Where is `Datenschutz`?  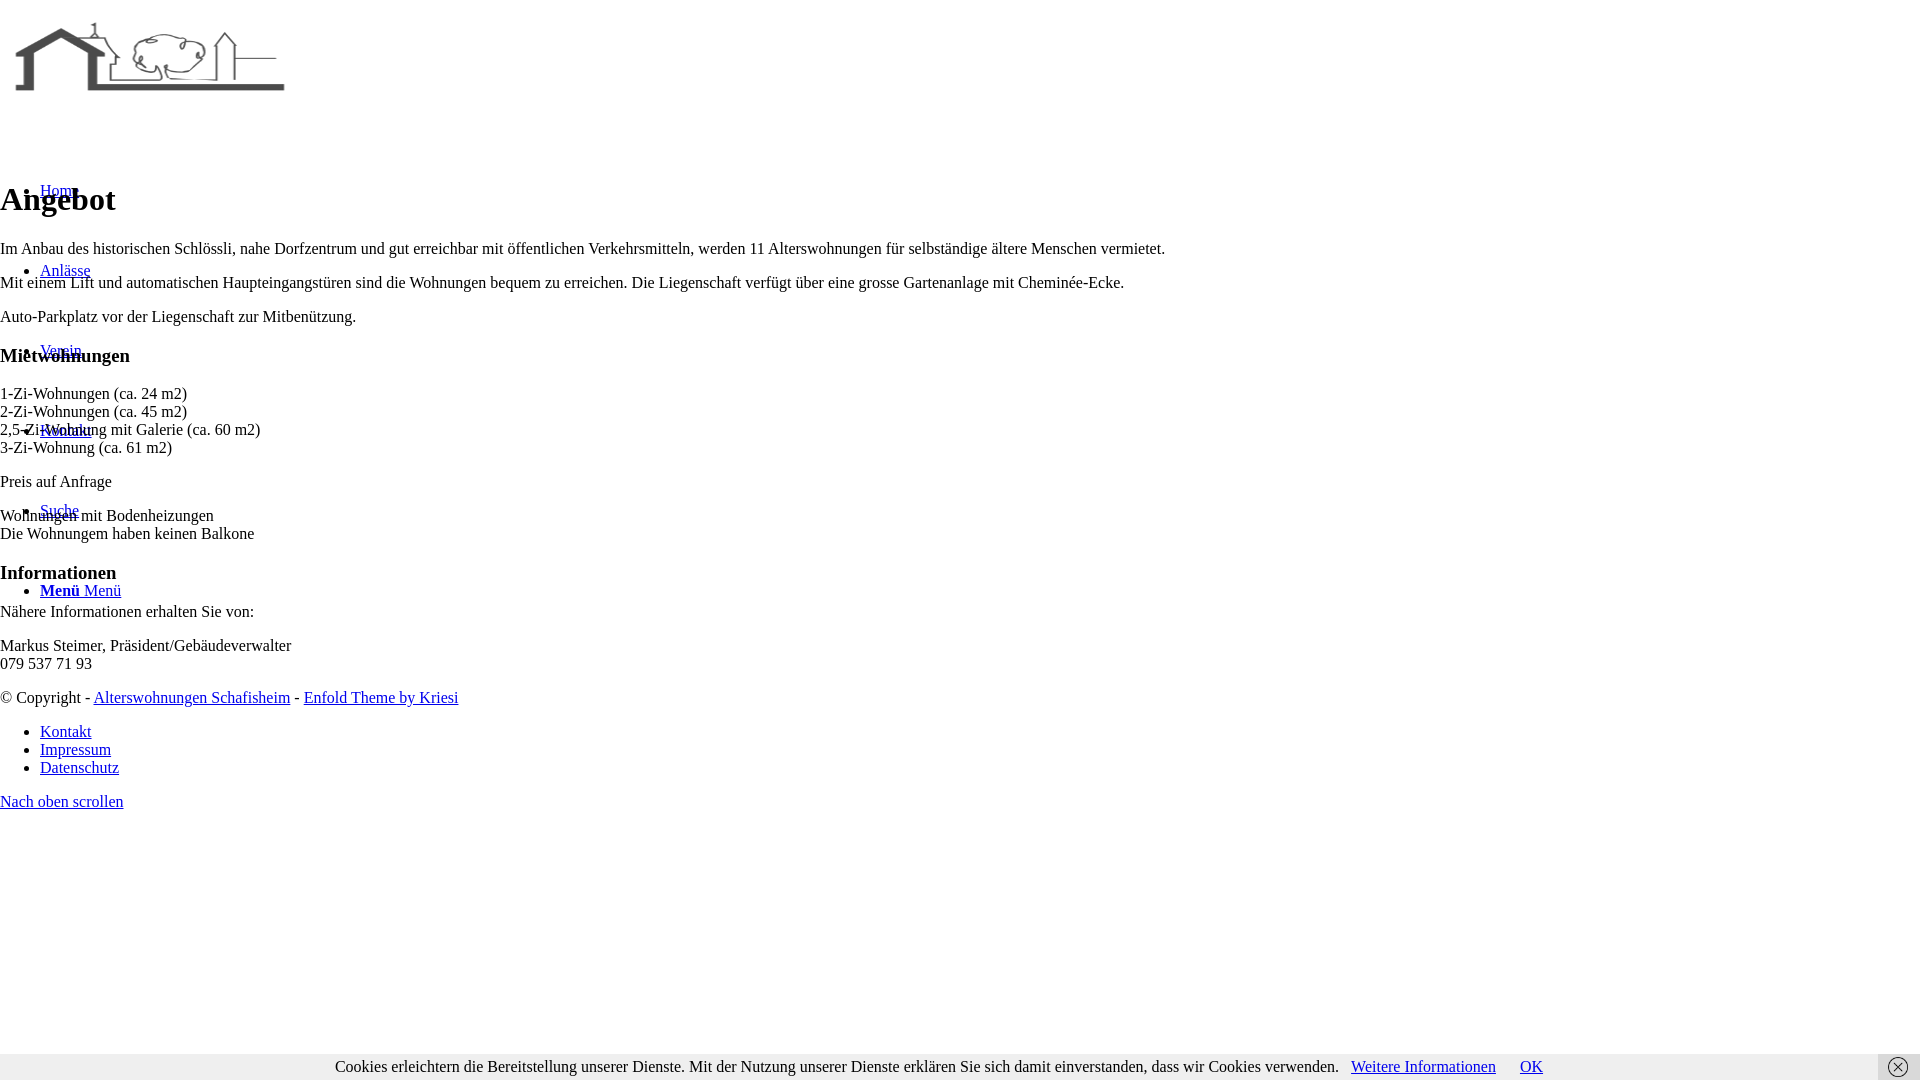 Datenschutz is located at coordinates (80, 767).